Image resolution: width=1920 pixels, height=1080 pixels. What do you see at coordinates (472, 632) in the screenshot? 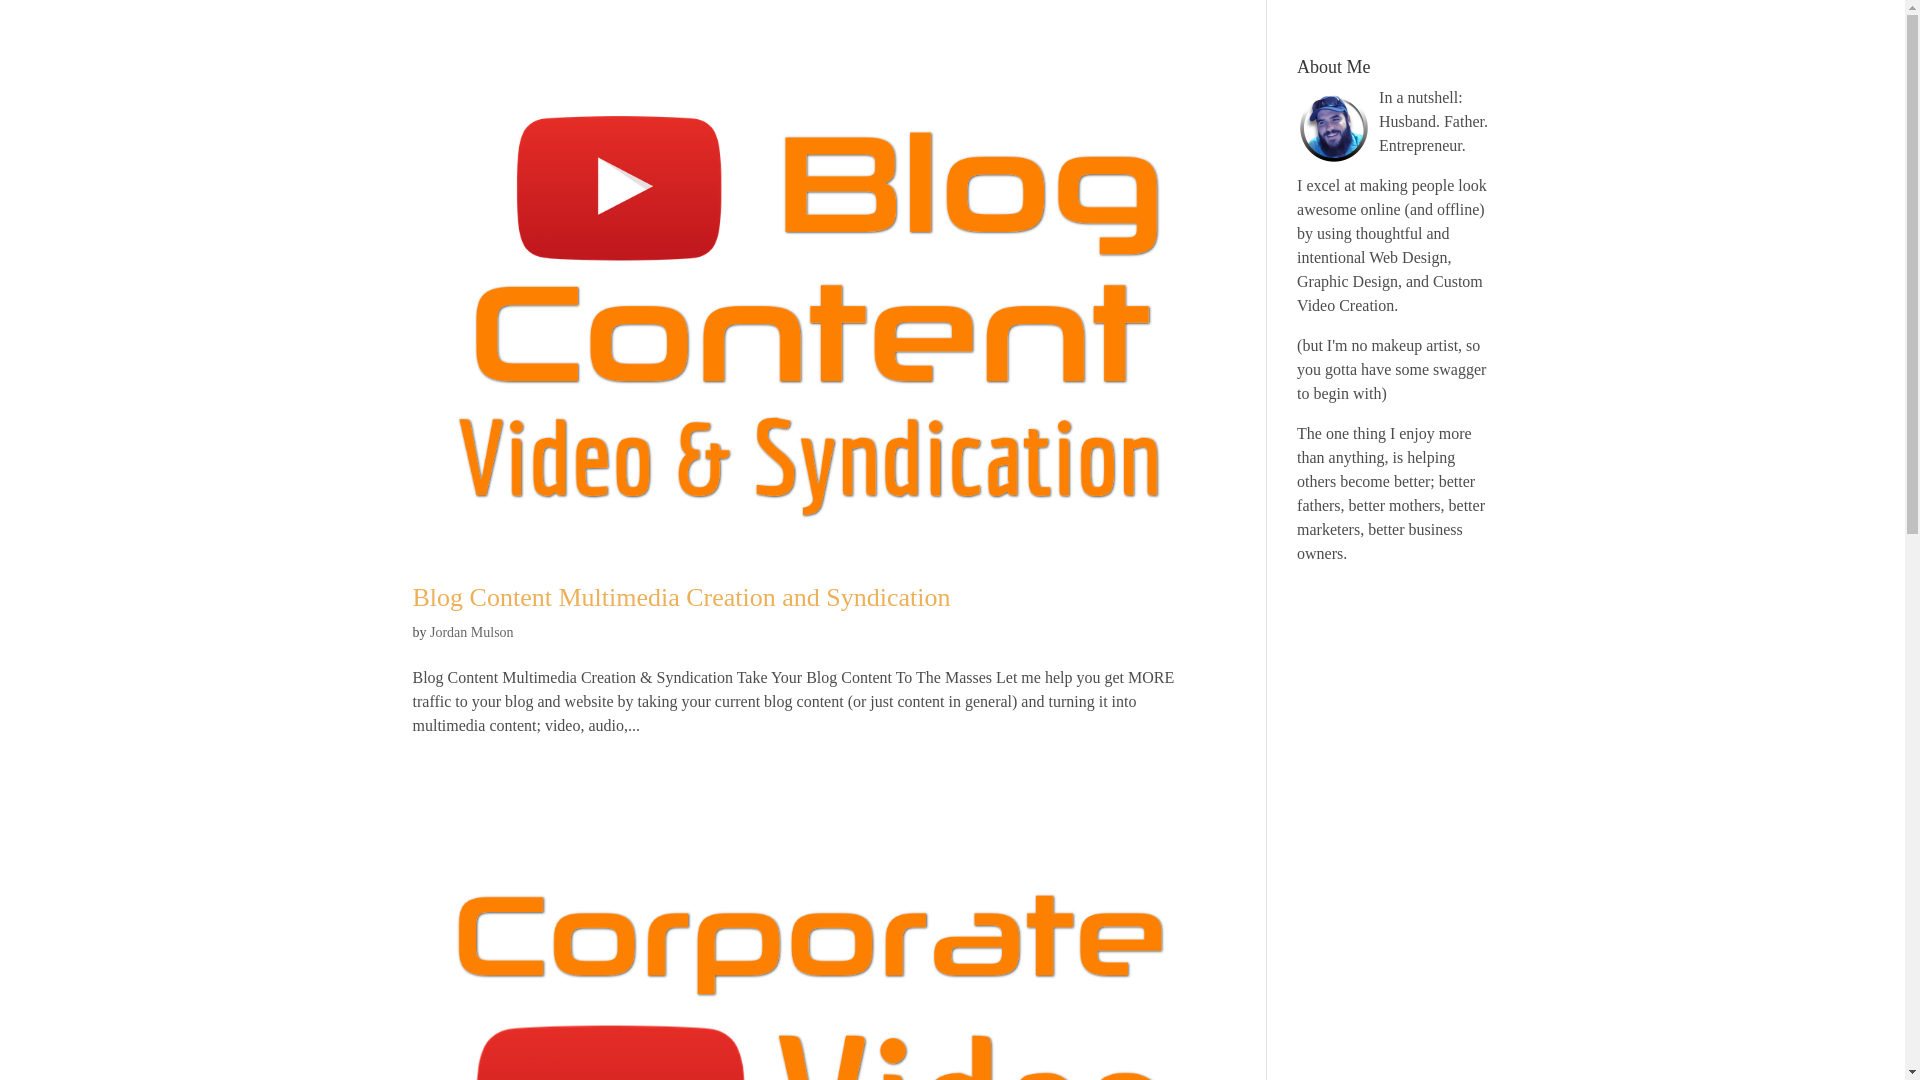
I see `Jordan Mulson` at bounding box center [472, 632].